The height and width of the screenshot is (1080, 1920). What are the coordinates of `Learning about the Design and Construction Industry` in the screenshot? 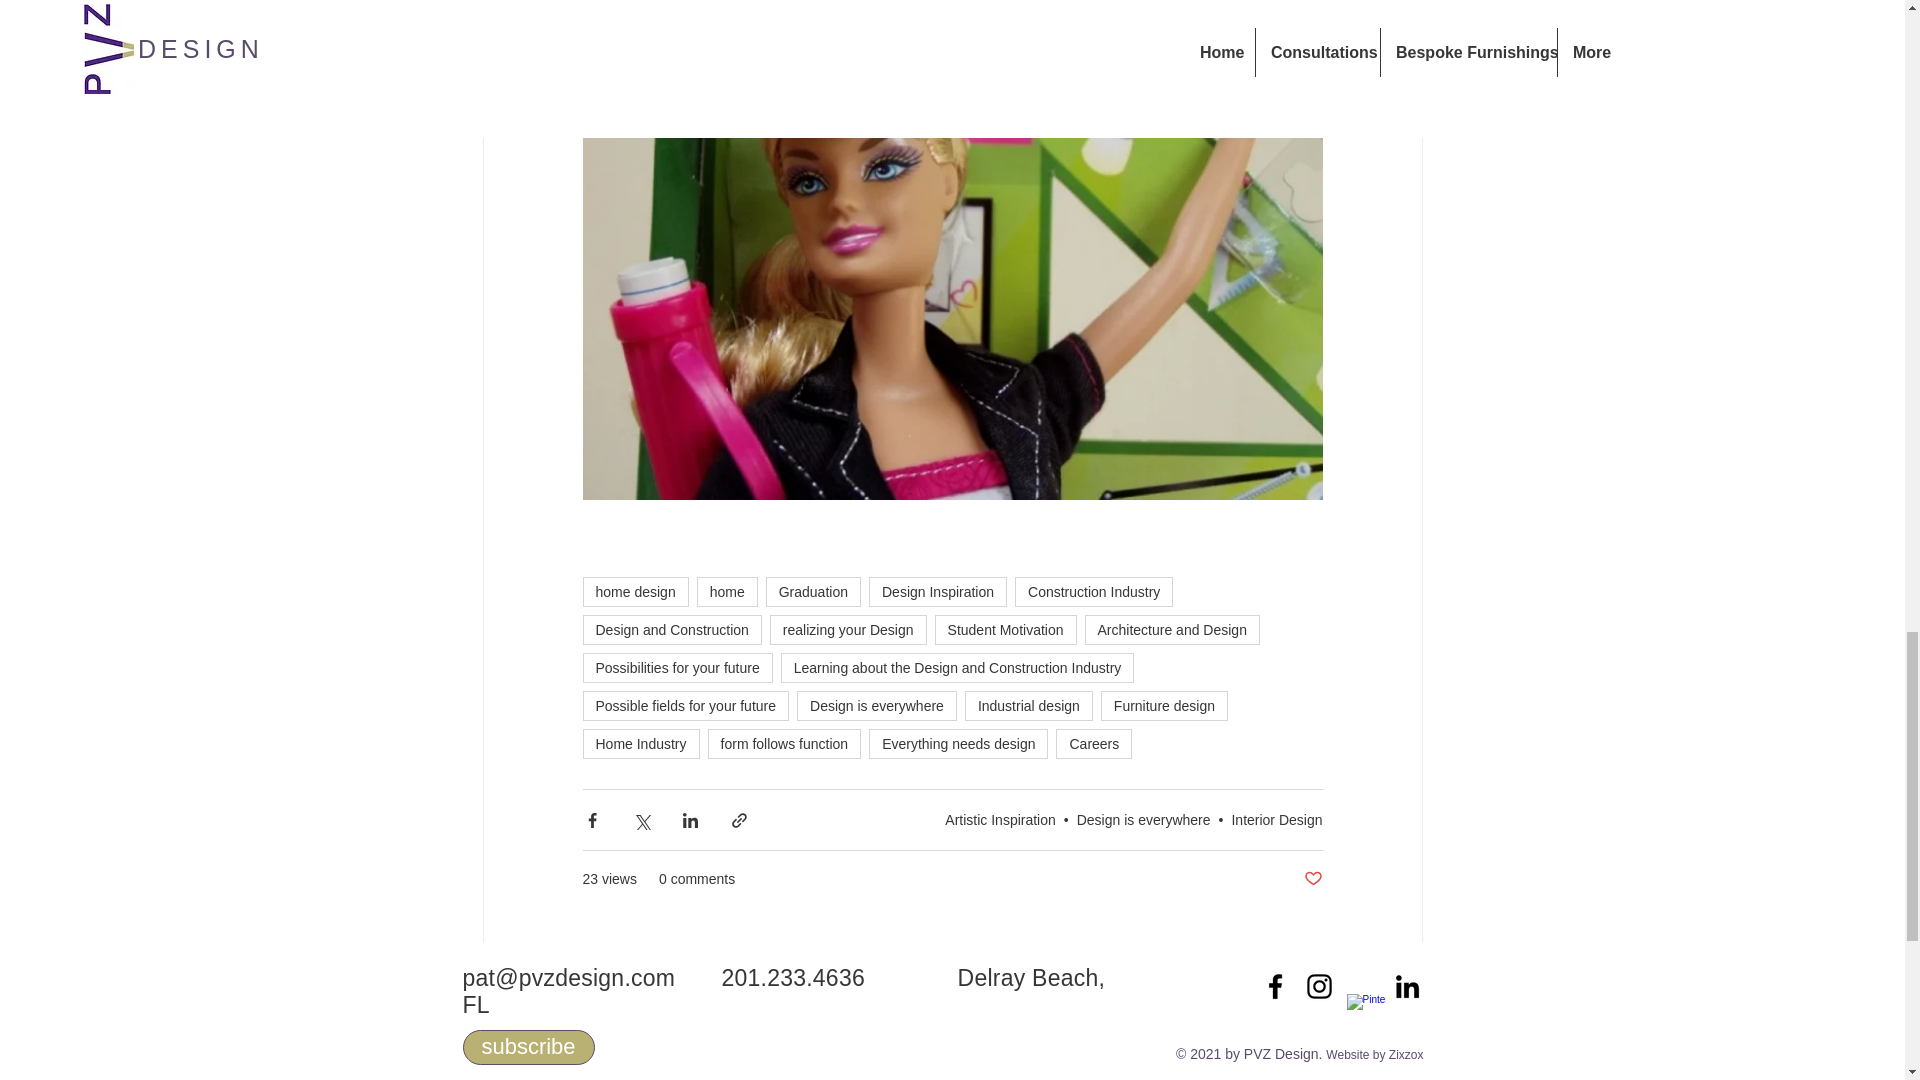 It's located at (958, 668).